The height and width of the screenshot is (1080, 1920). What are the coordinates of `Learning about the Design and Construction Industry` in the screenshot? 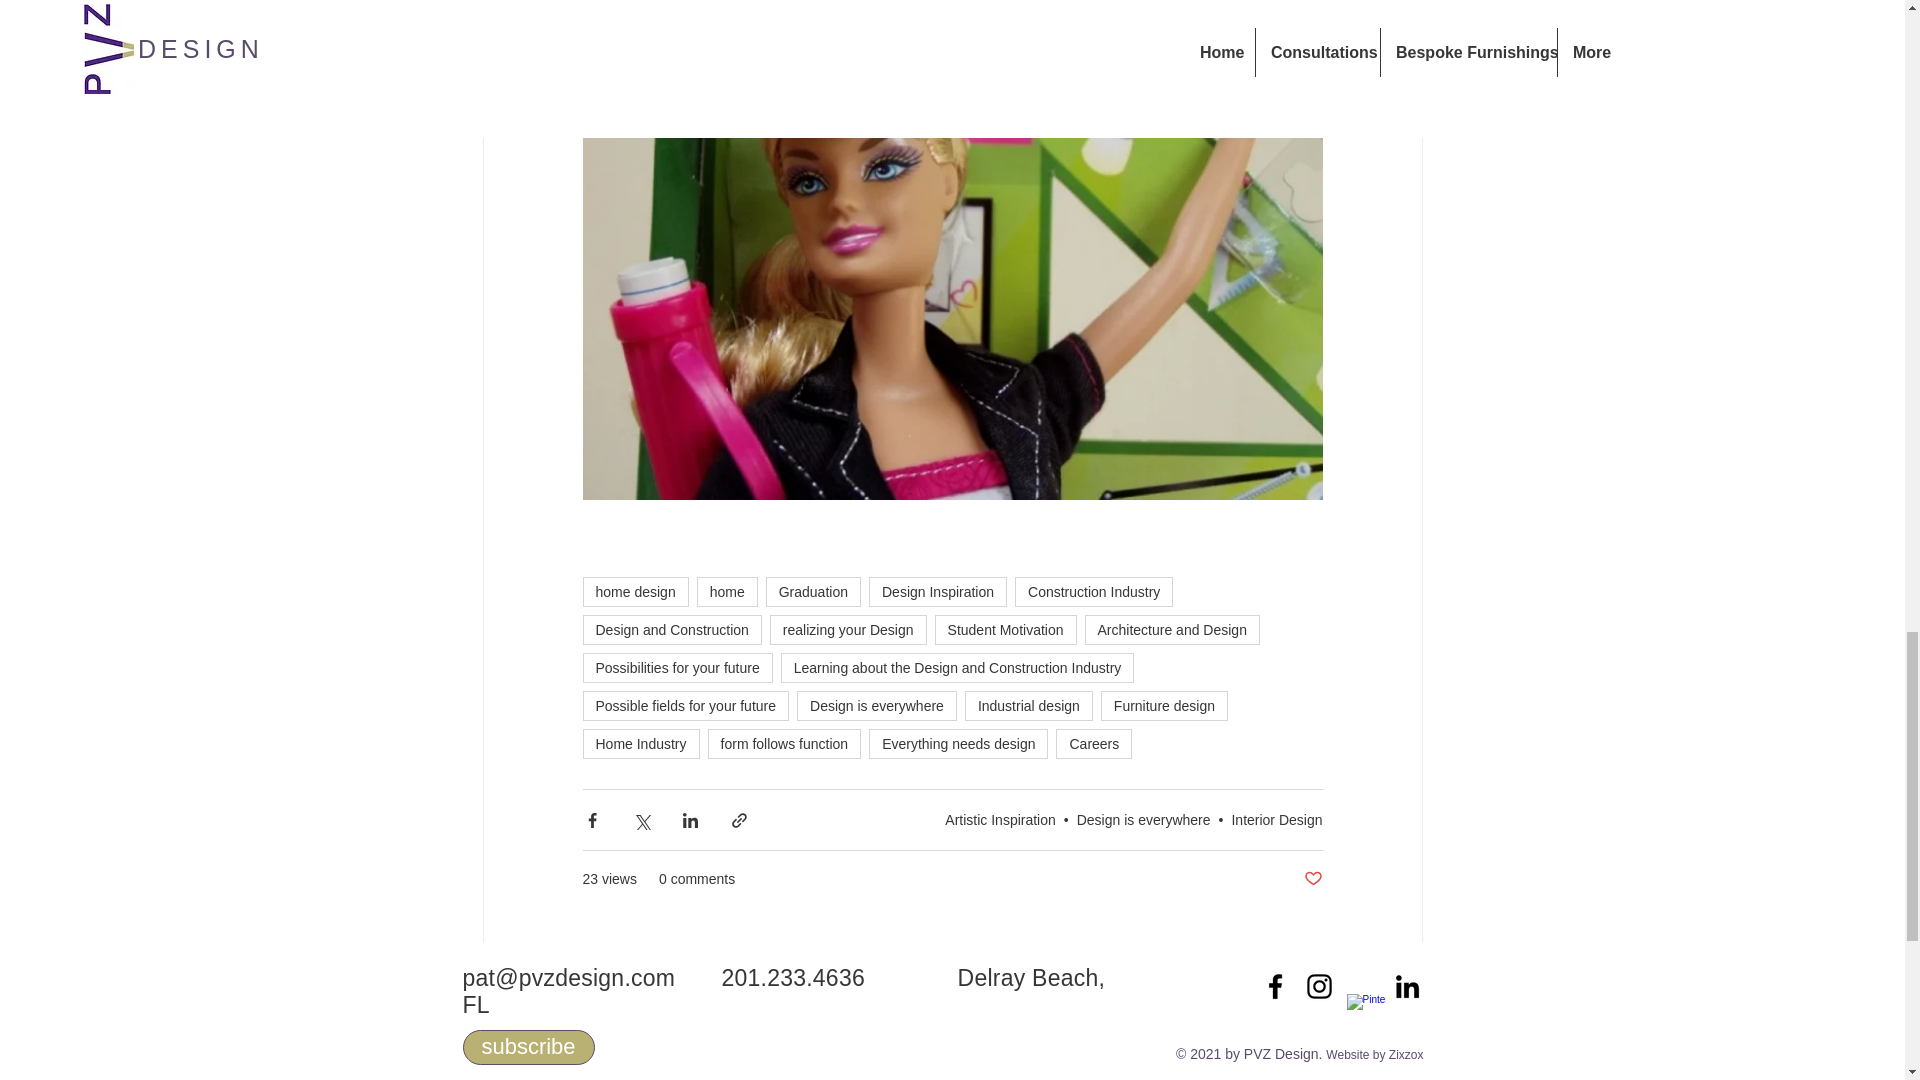 It's located at (958, 668).